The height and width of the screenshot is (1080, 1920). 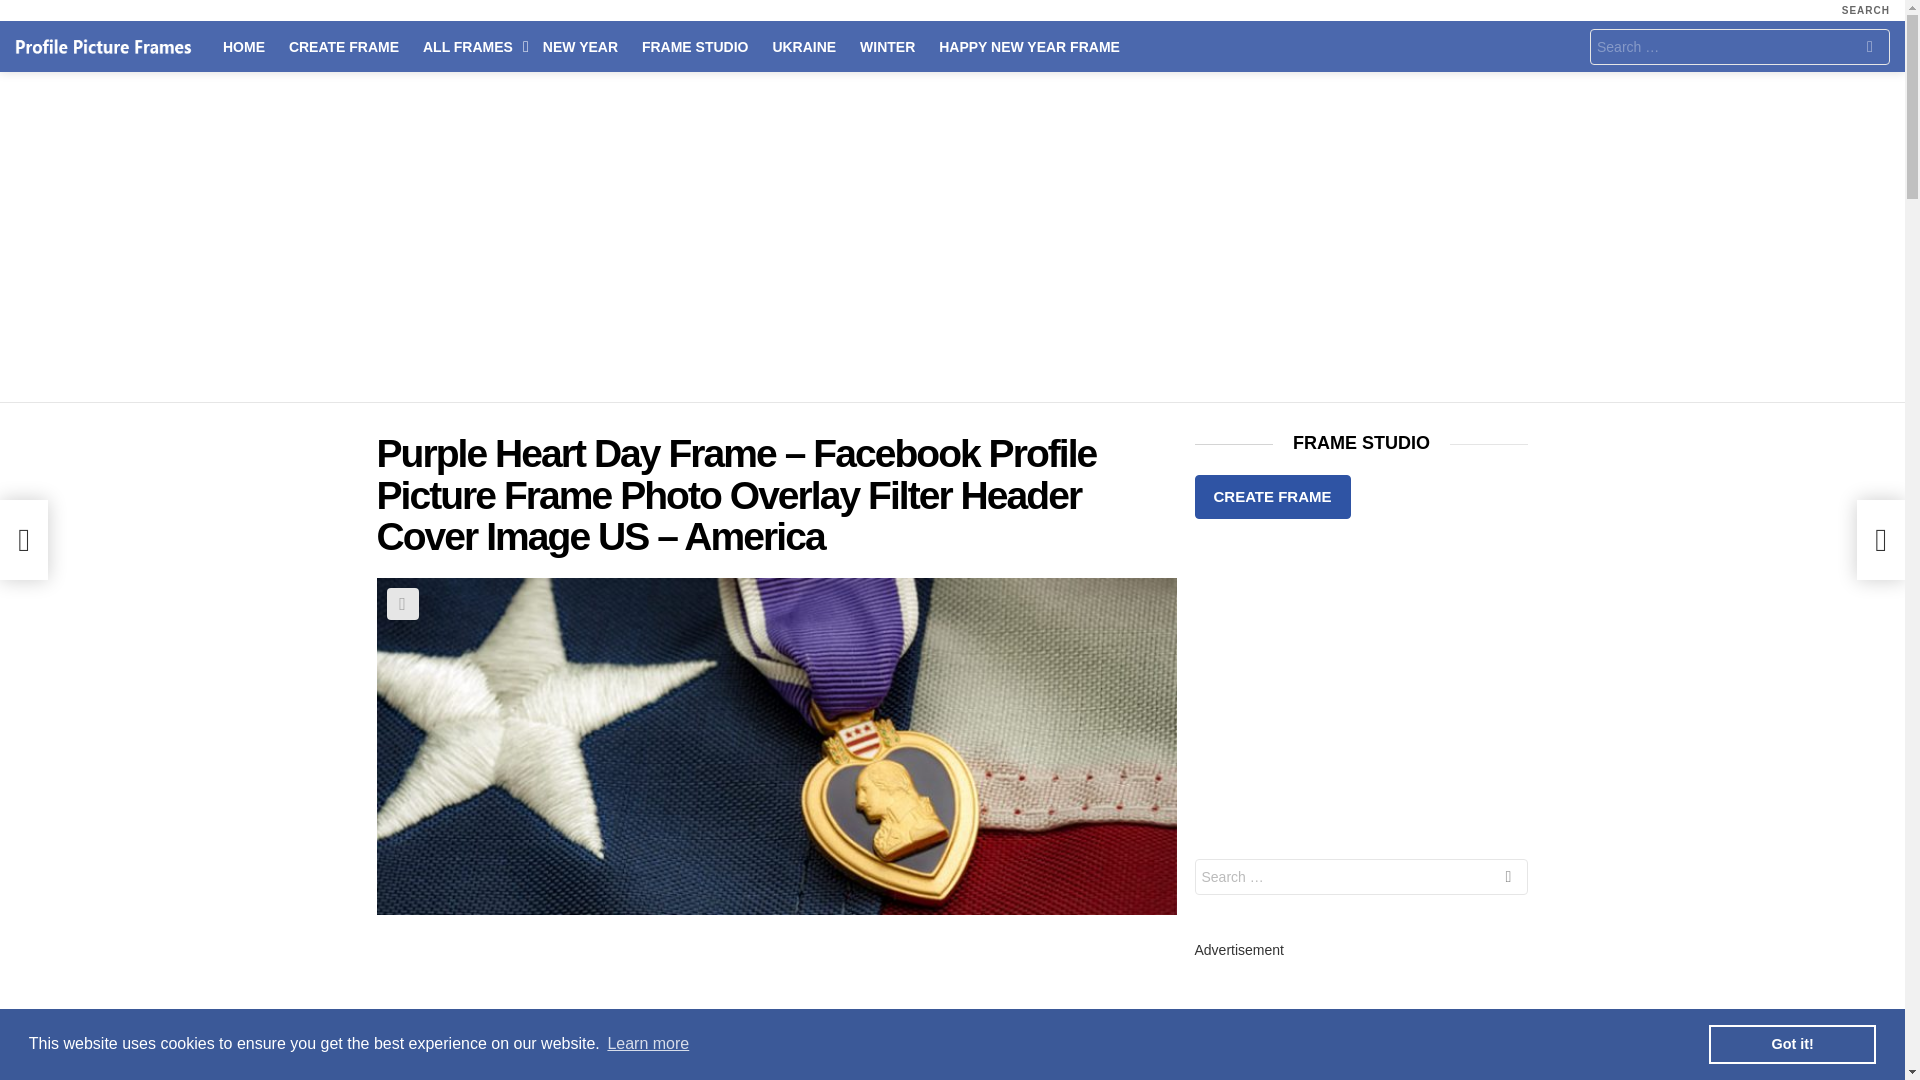 What do you see at coordinates (244, 46) in the screenshot?
I see `HOME` at bounding box center [244, 46].